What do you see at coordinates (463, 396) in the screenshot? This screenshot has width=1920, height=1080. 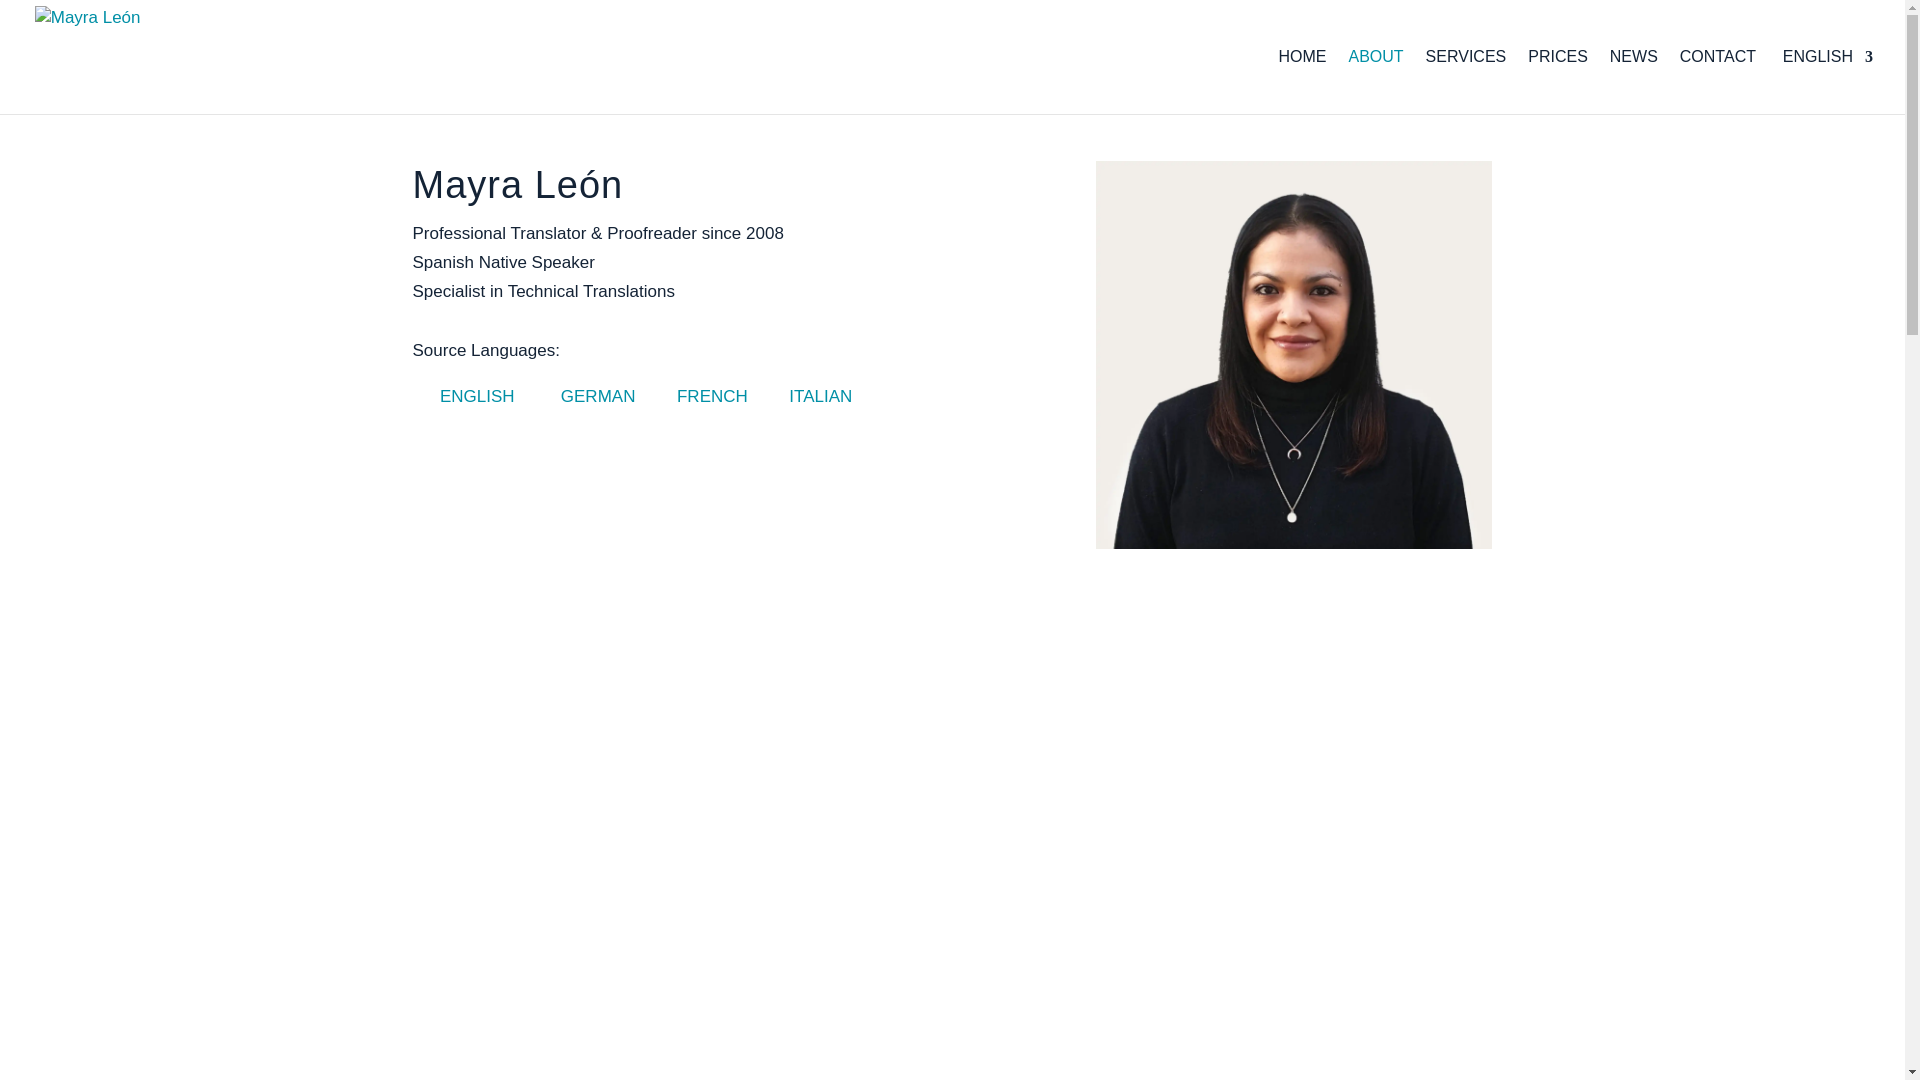 I see `ENGLISH` at bounding box center [463, 396].